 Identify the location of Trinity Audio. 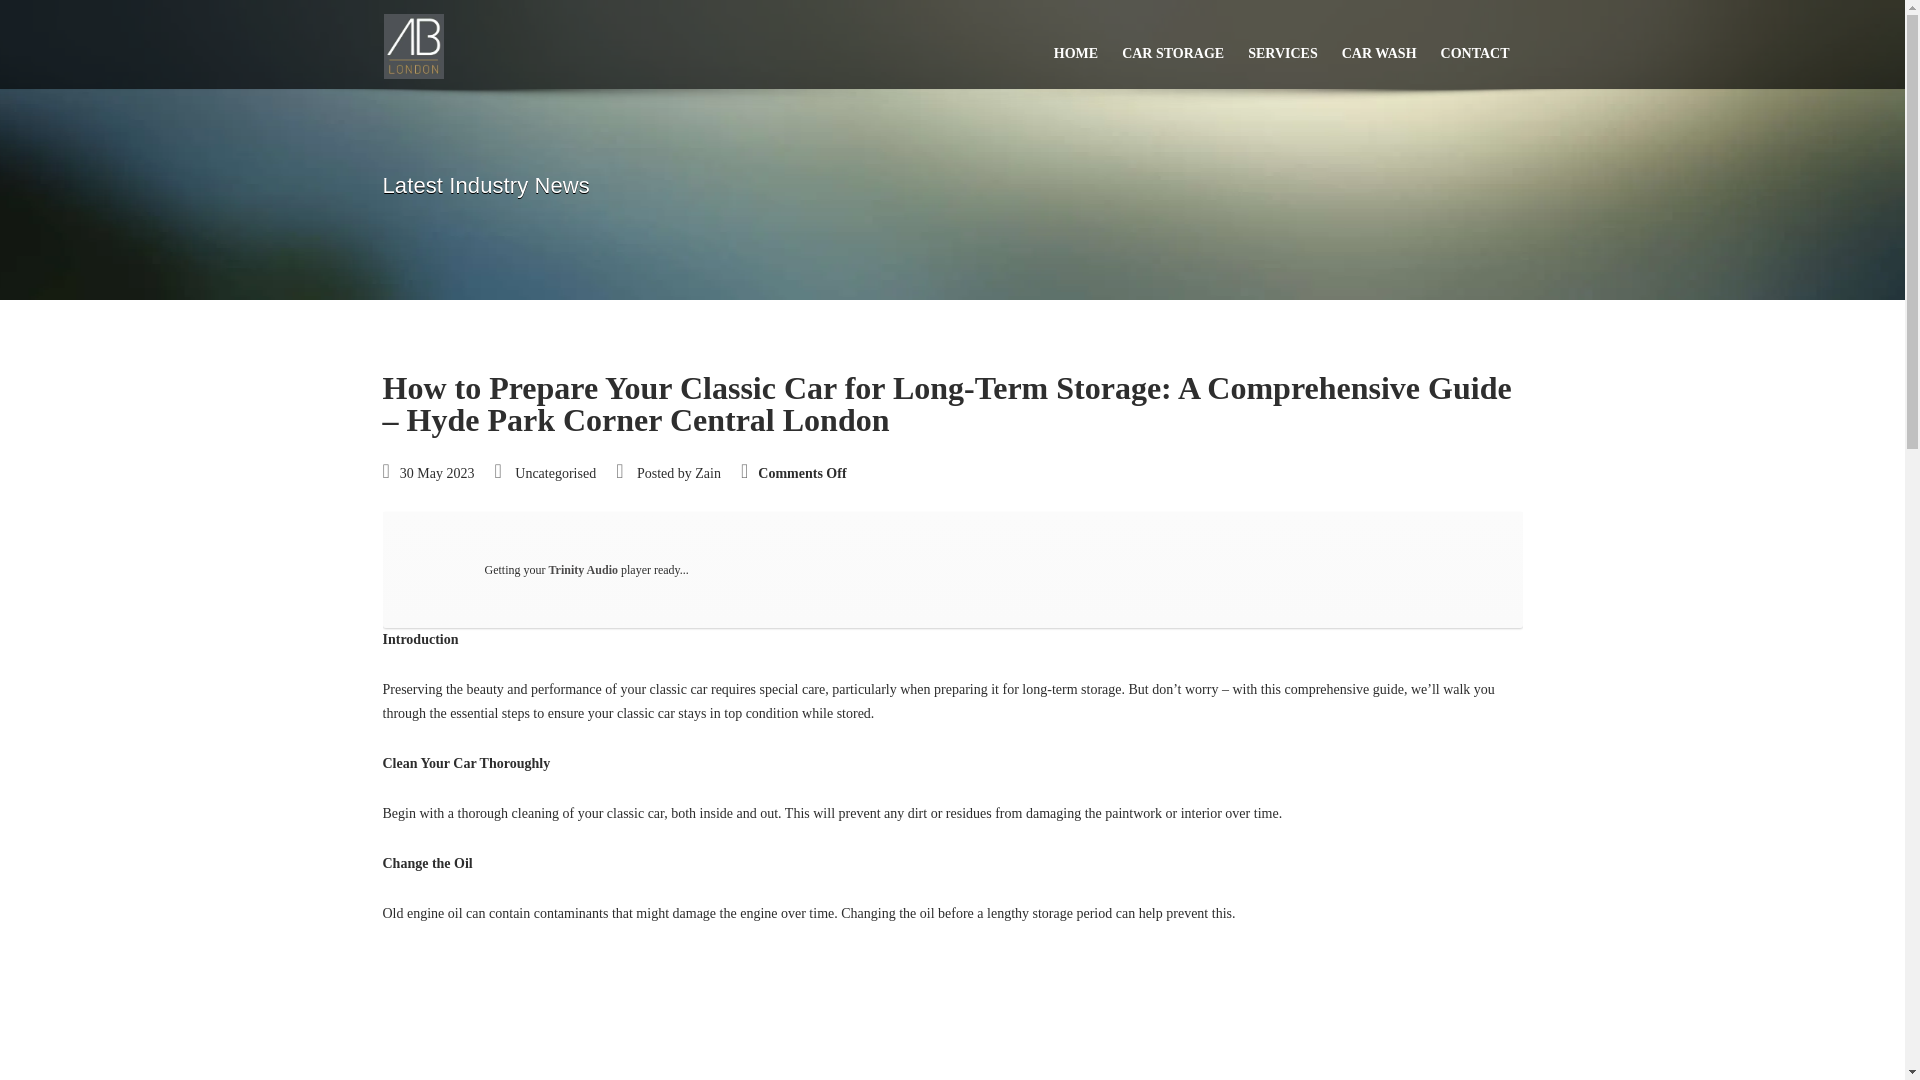
(582, 569).